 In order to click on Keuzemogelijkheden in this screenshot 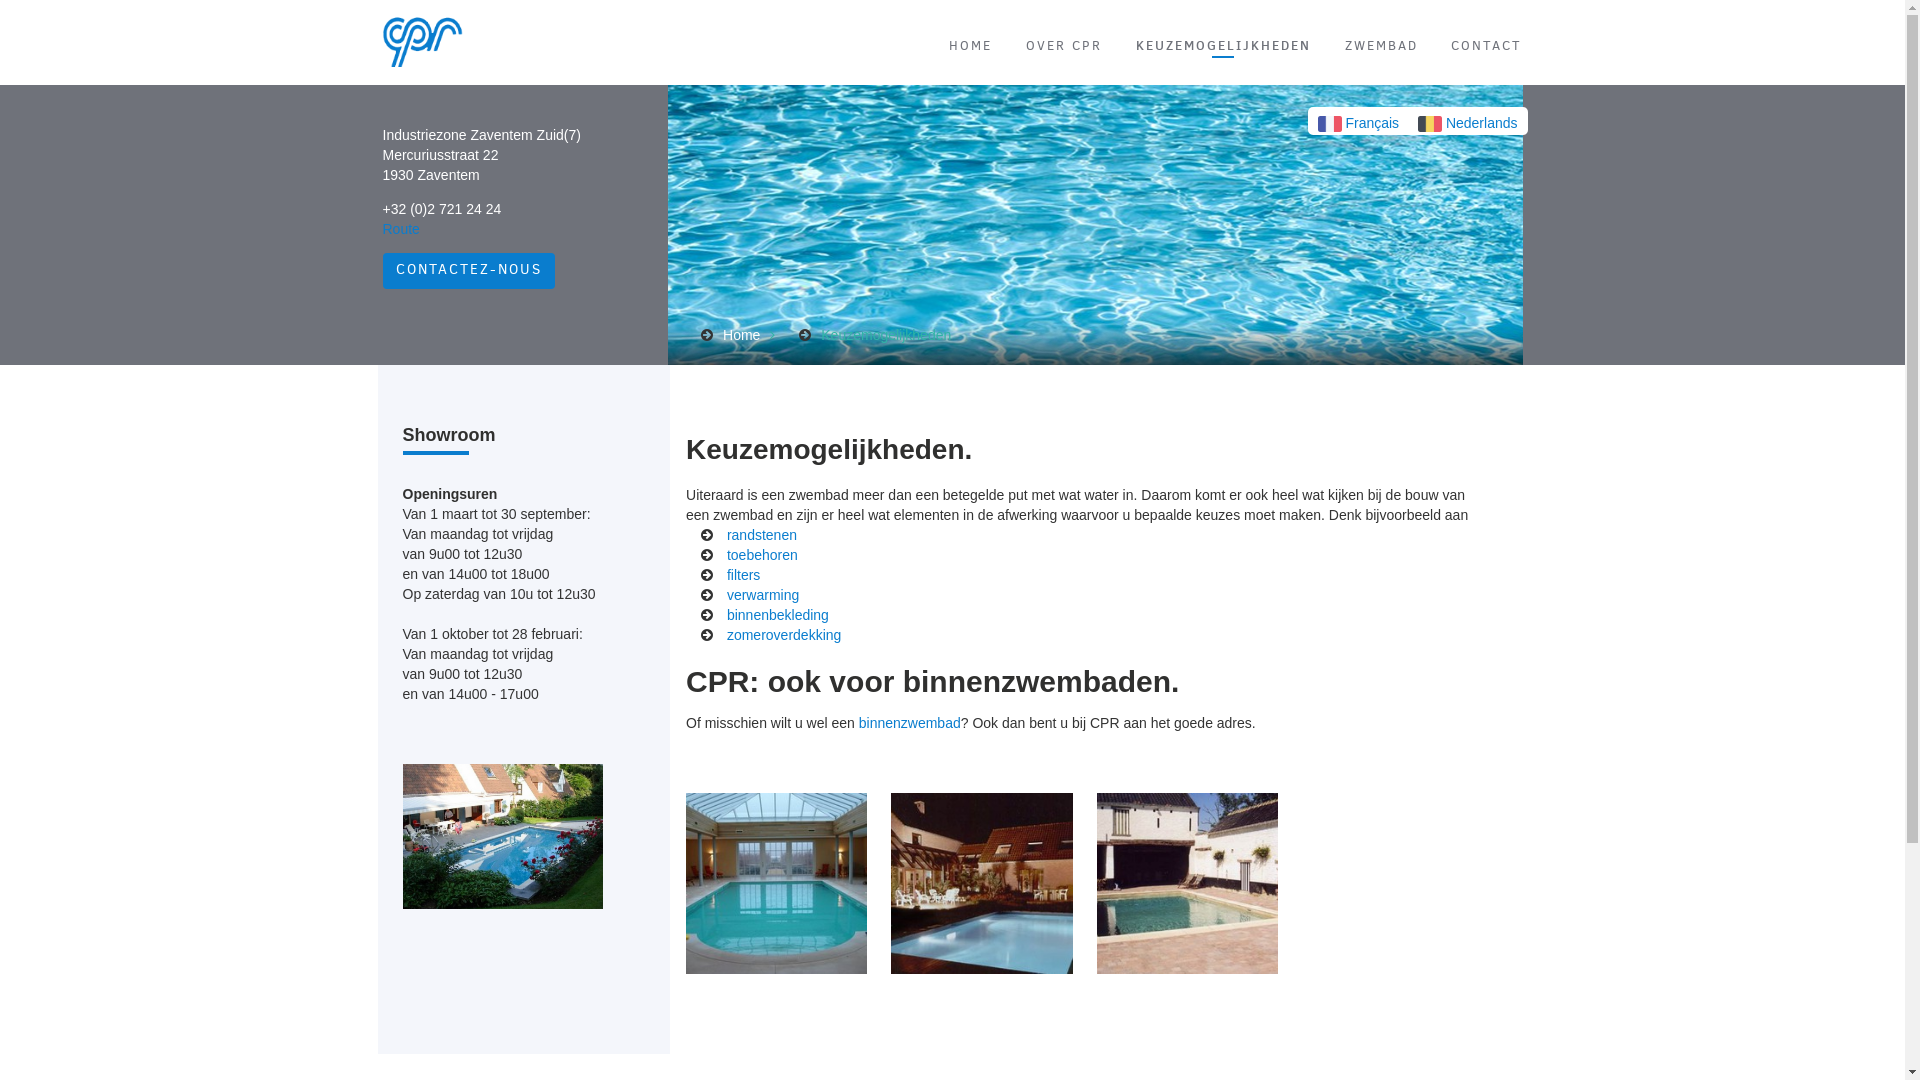, I will do `click(886, 335)`.